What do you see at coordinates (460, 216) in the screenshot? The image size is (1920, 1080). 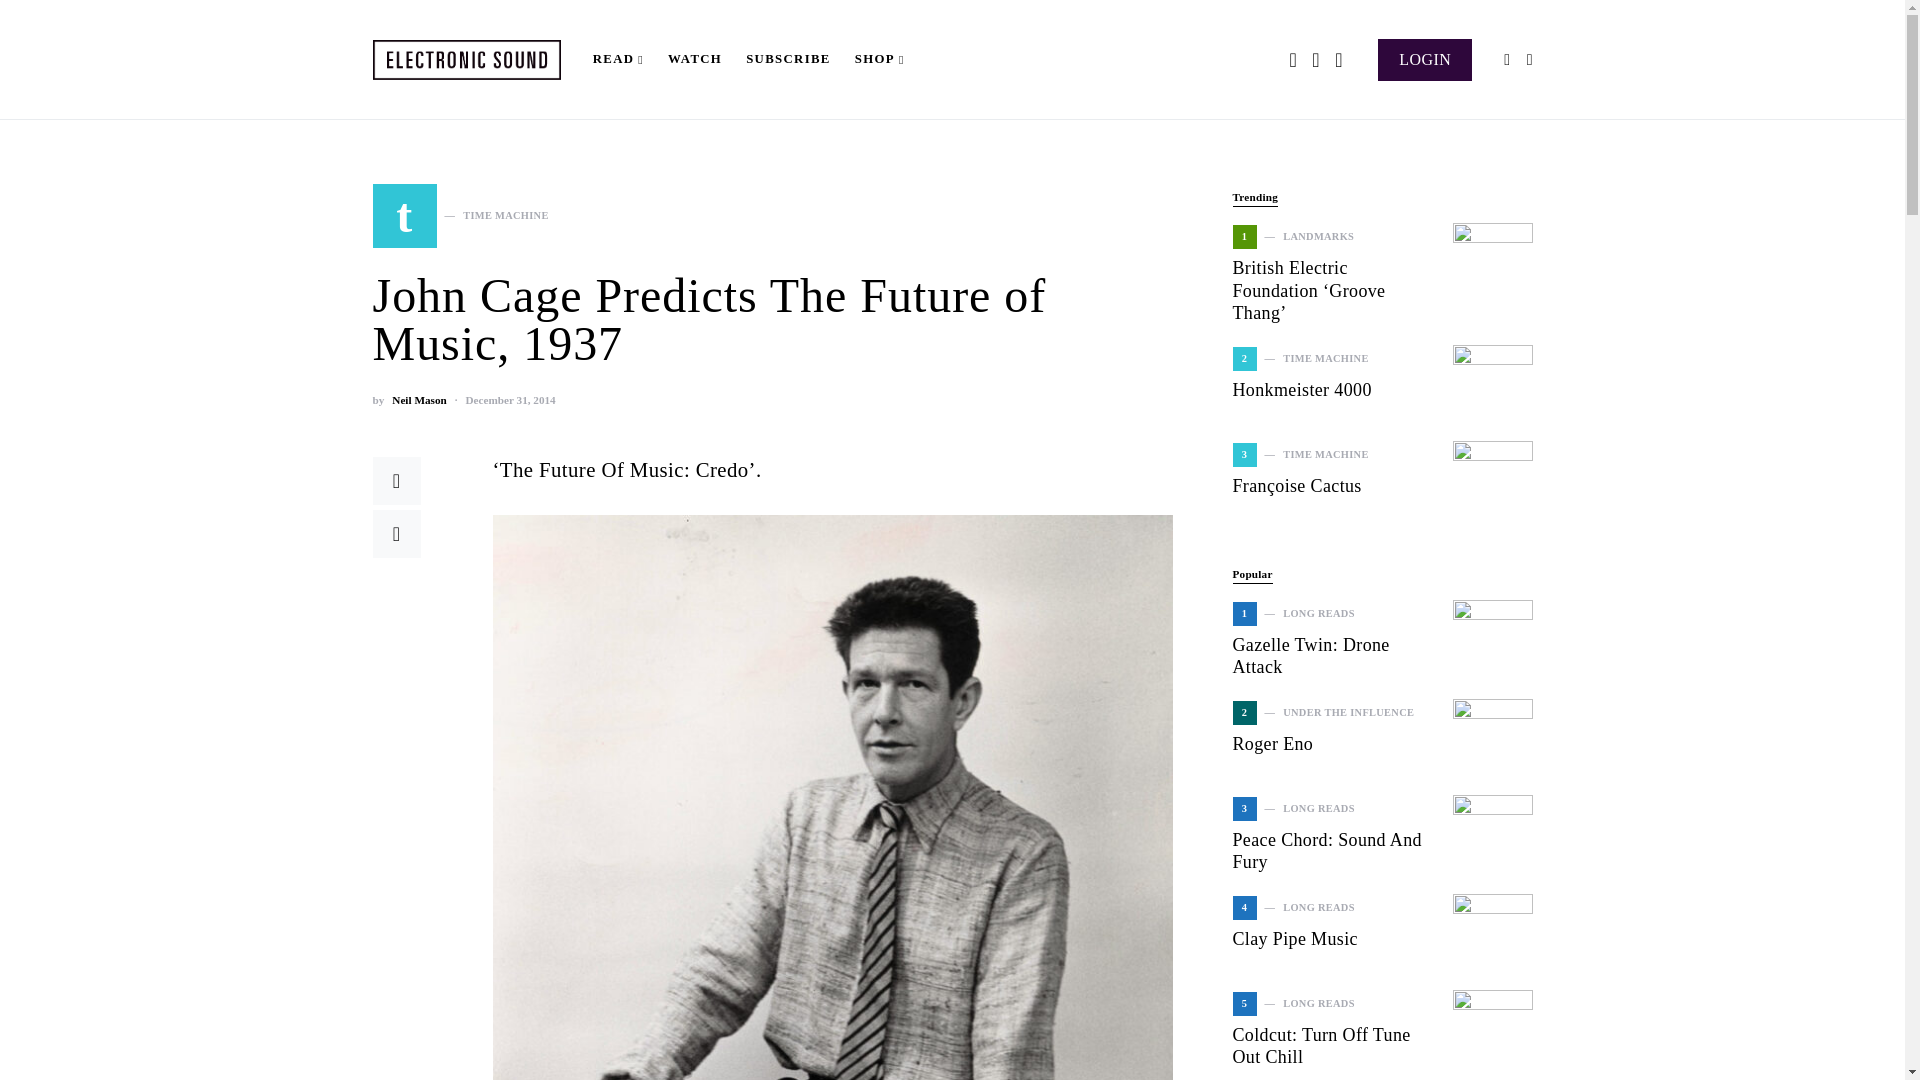 I see `Neil Mason` at bounding box center [460, 216].